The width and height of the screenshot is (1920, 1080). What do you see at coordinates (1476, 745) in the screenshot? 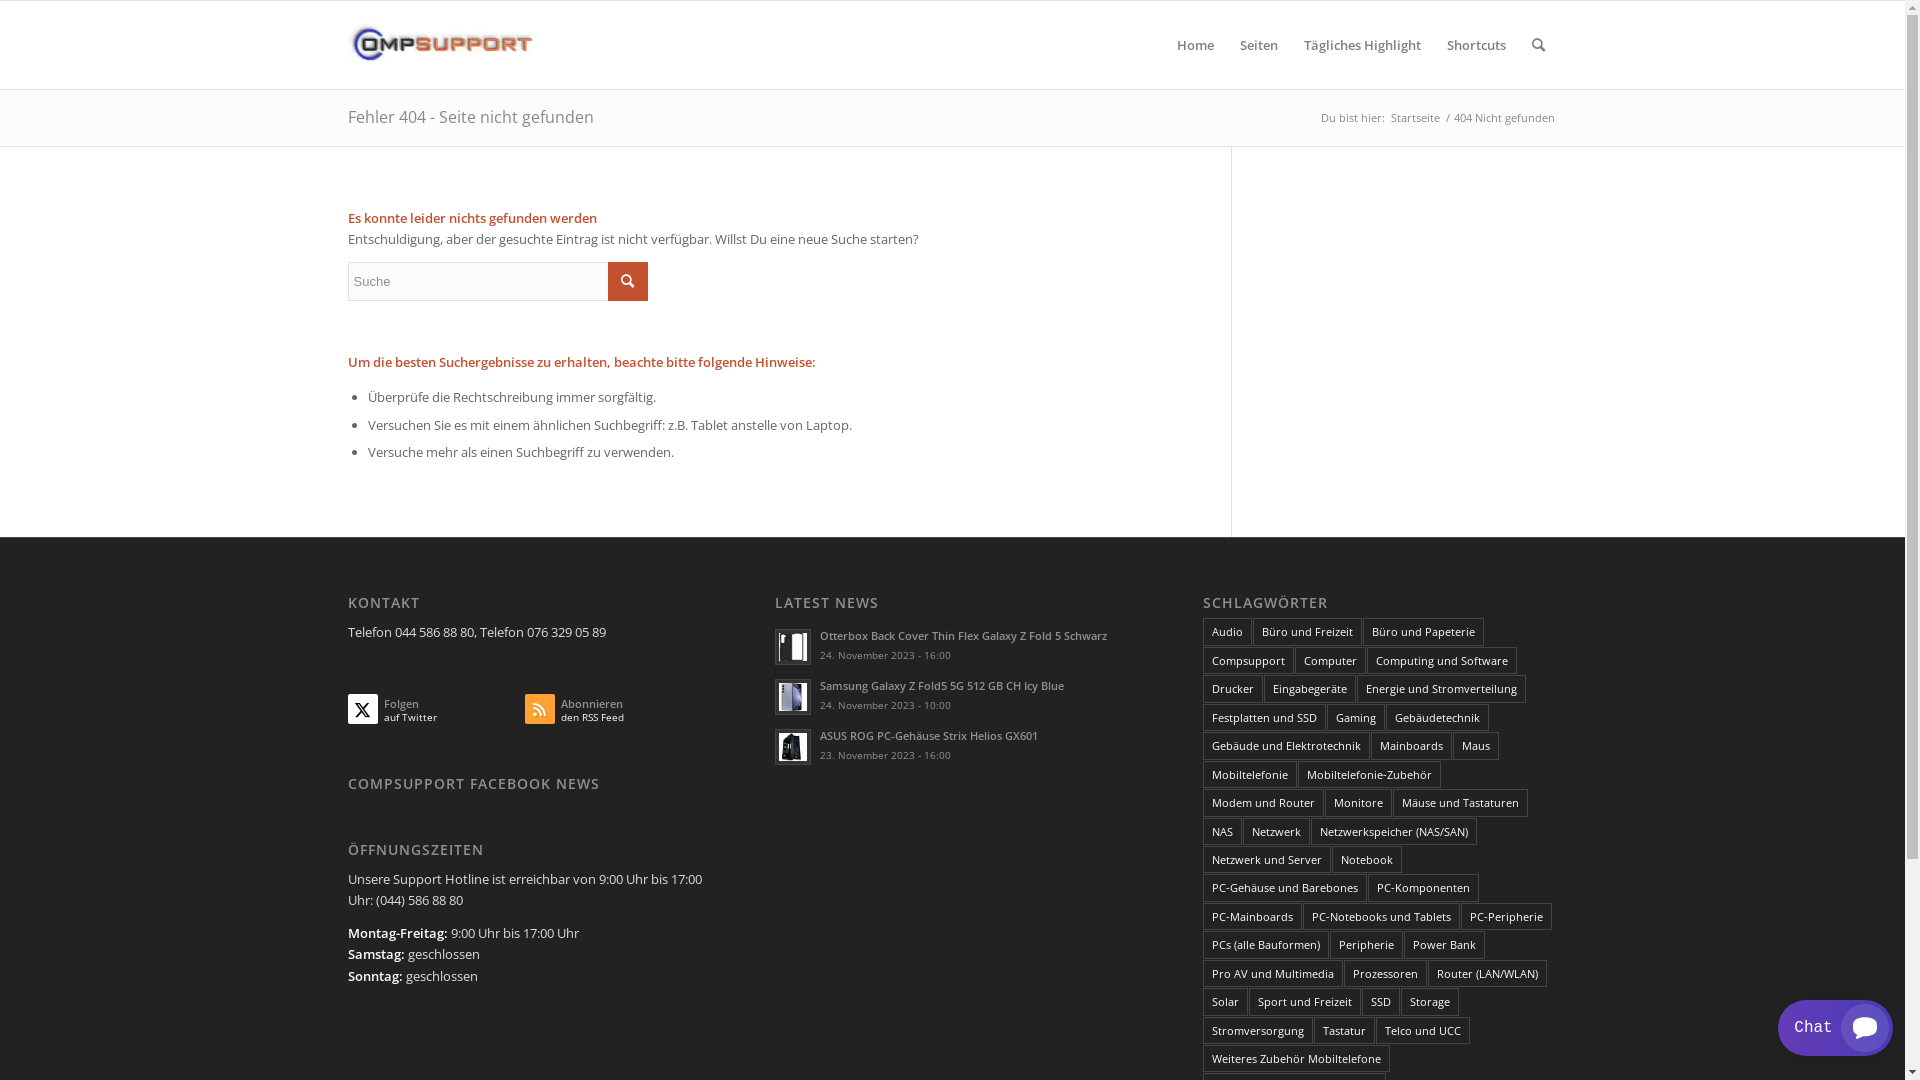
I see `Maus` at bounding box center [1476, 745].